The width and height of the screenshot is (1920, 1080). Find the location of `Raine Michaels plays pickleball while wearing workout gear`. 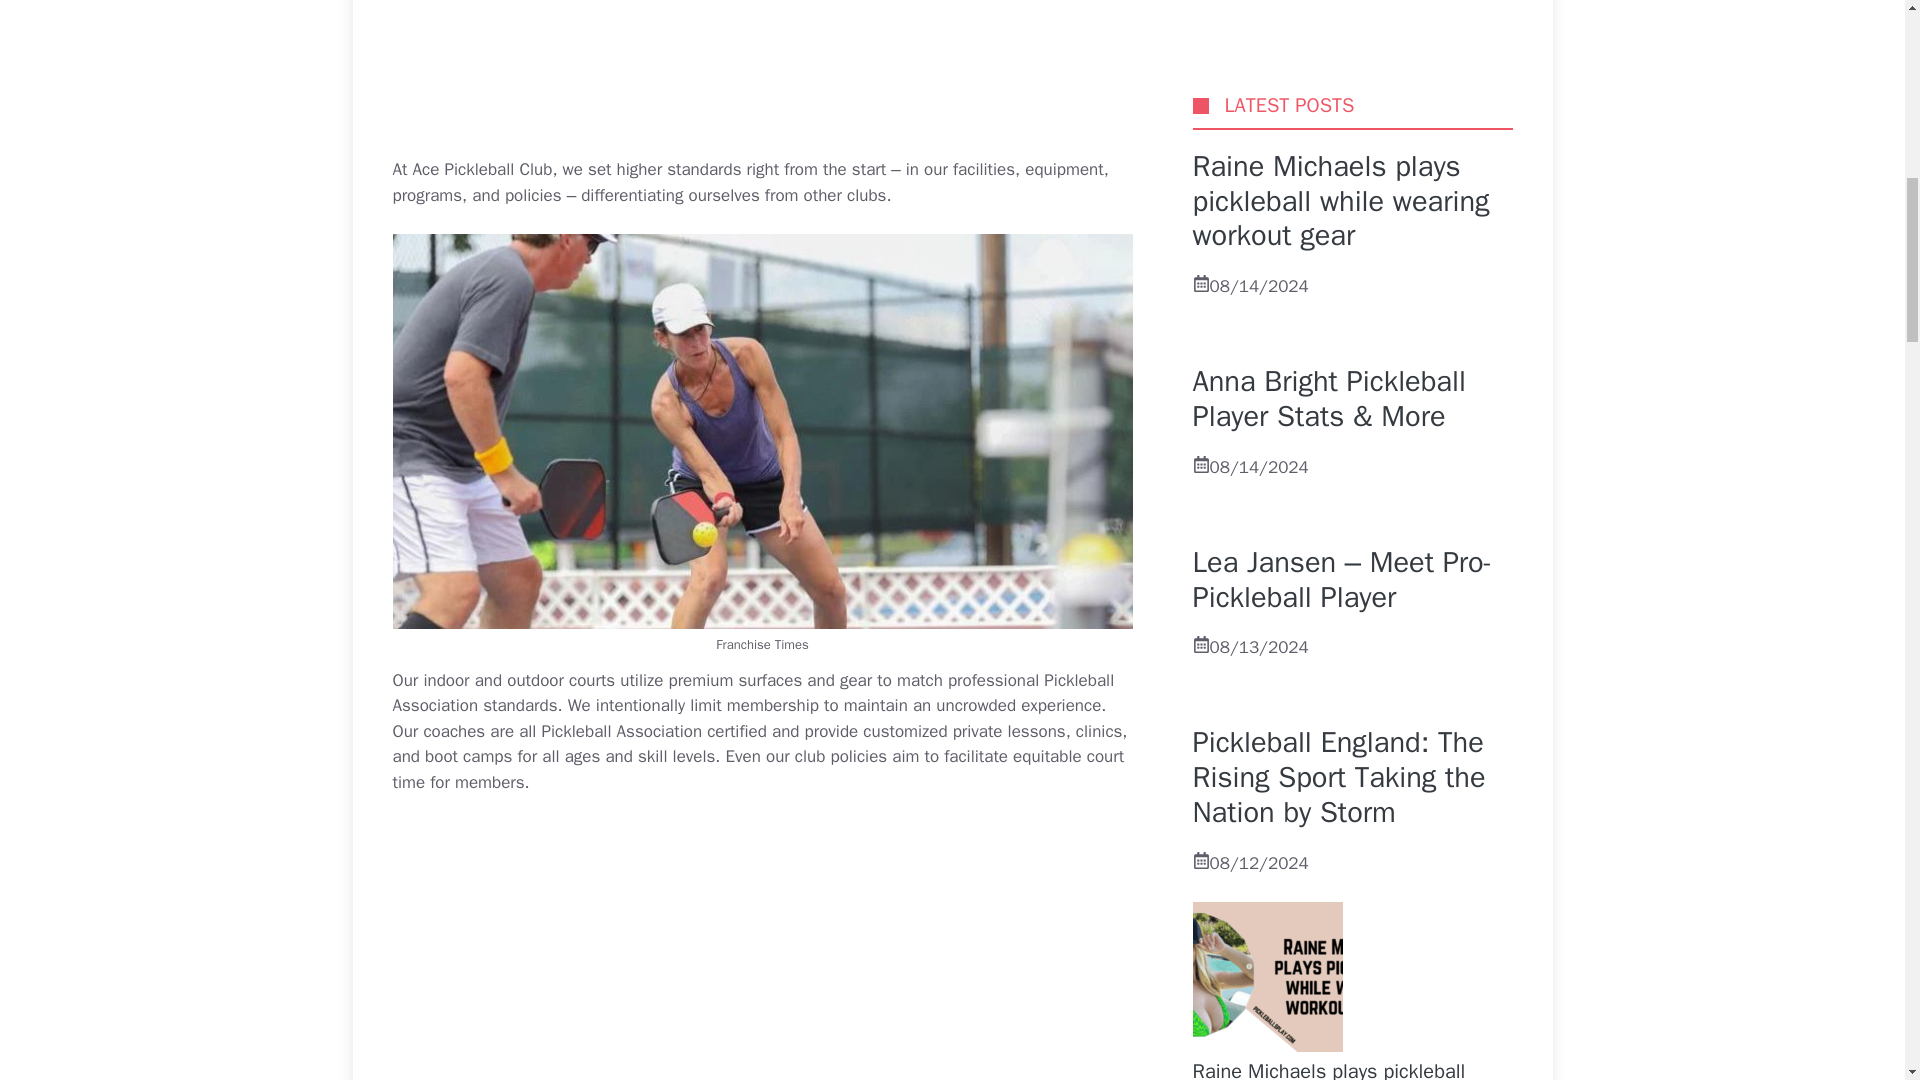

Raine Michaels plays pickleball while wearing workout gear is located at coordinates (1328, 272).